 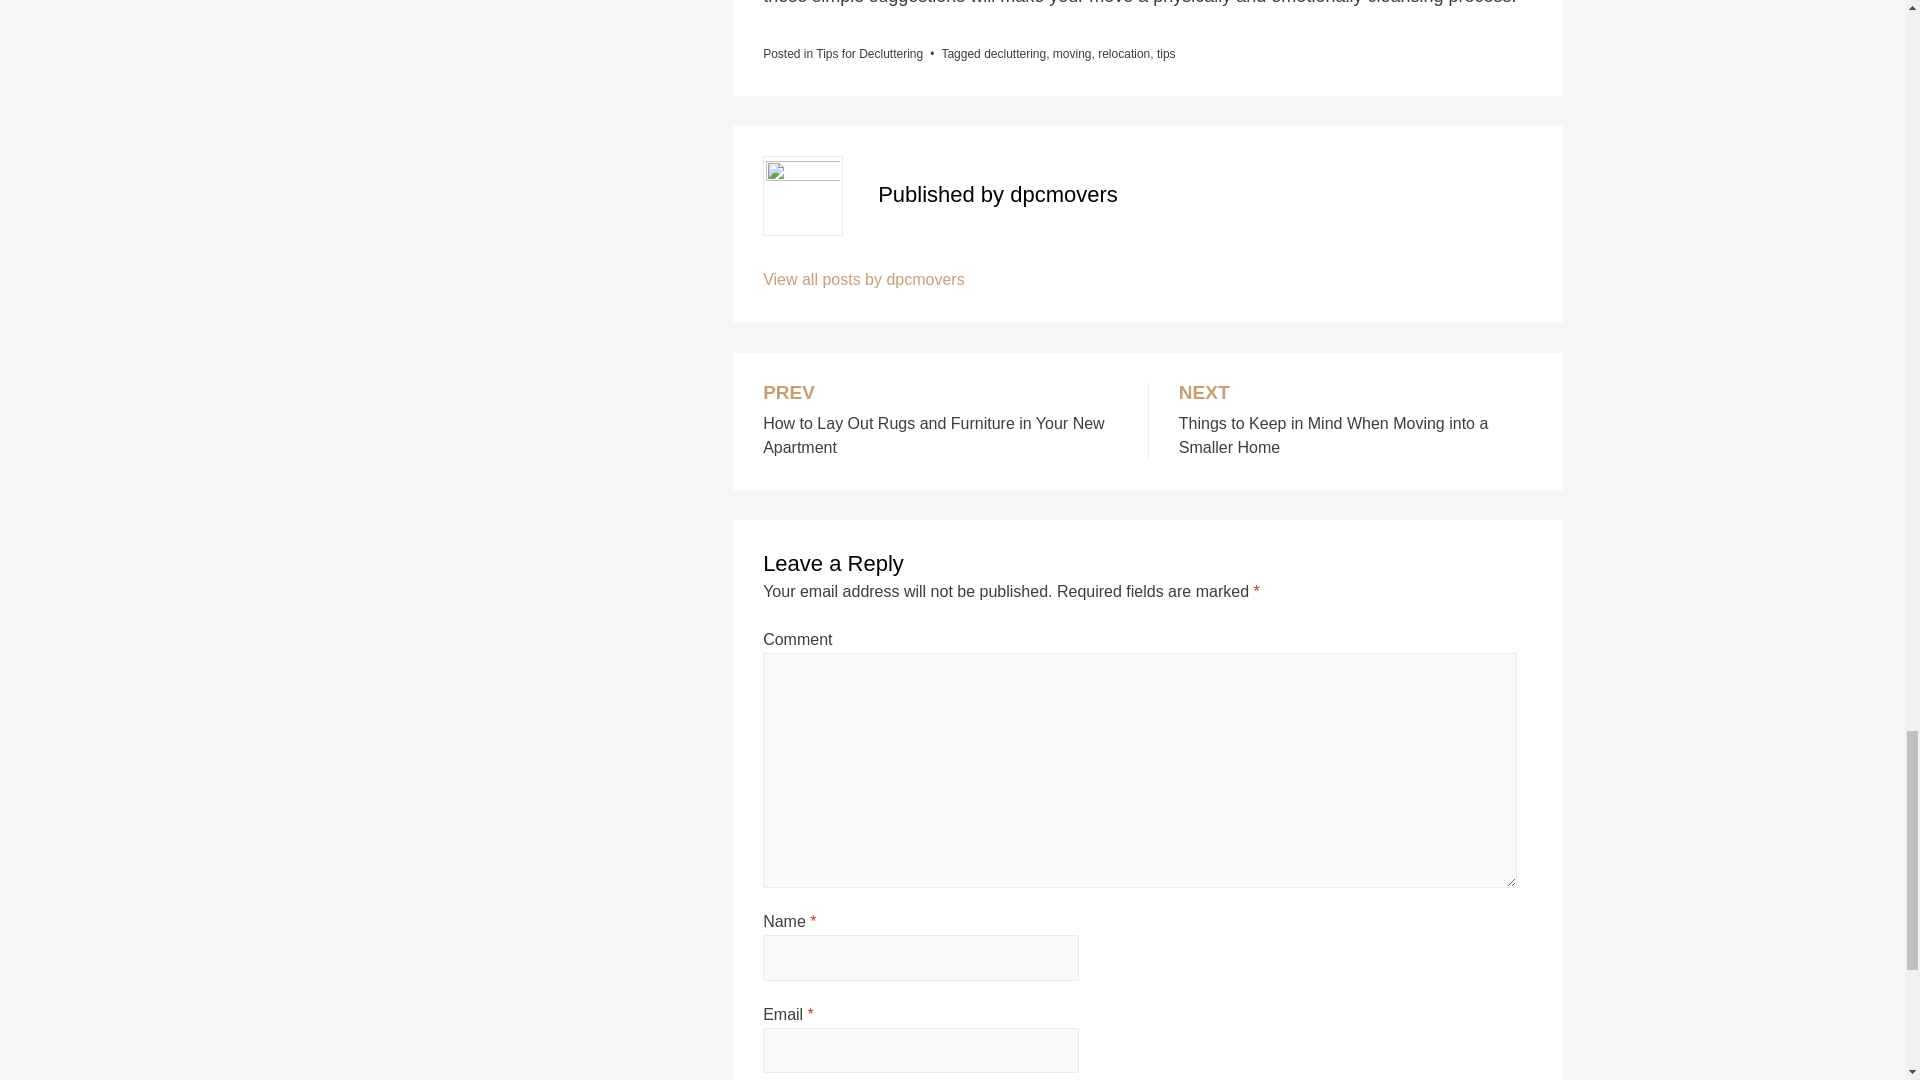 What do you see at coordinates (940, 422) in the screenshot?
I see `moving` at bounding box center [940, 422].